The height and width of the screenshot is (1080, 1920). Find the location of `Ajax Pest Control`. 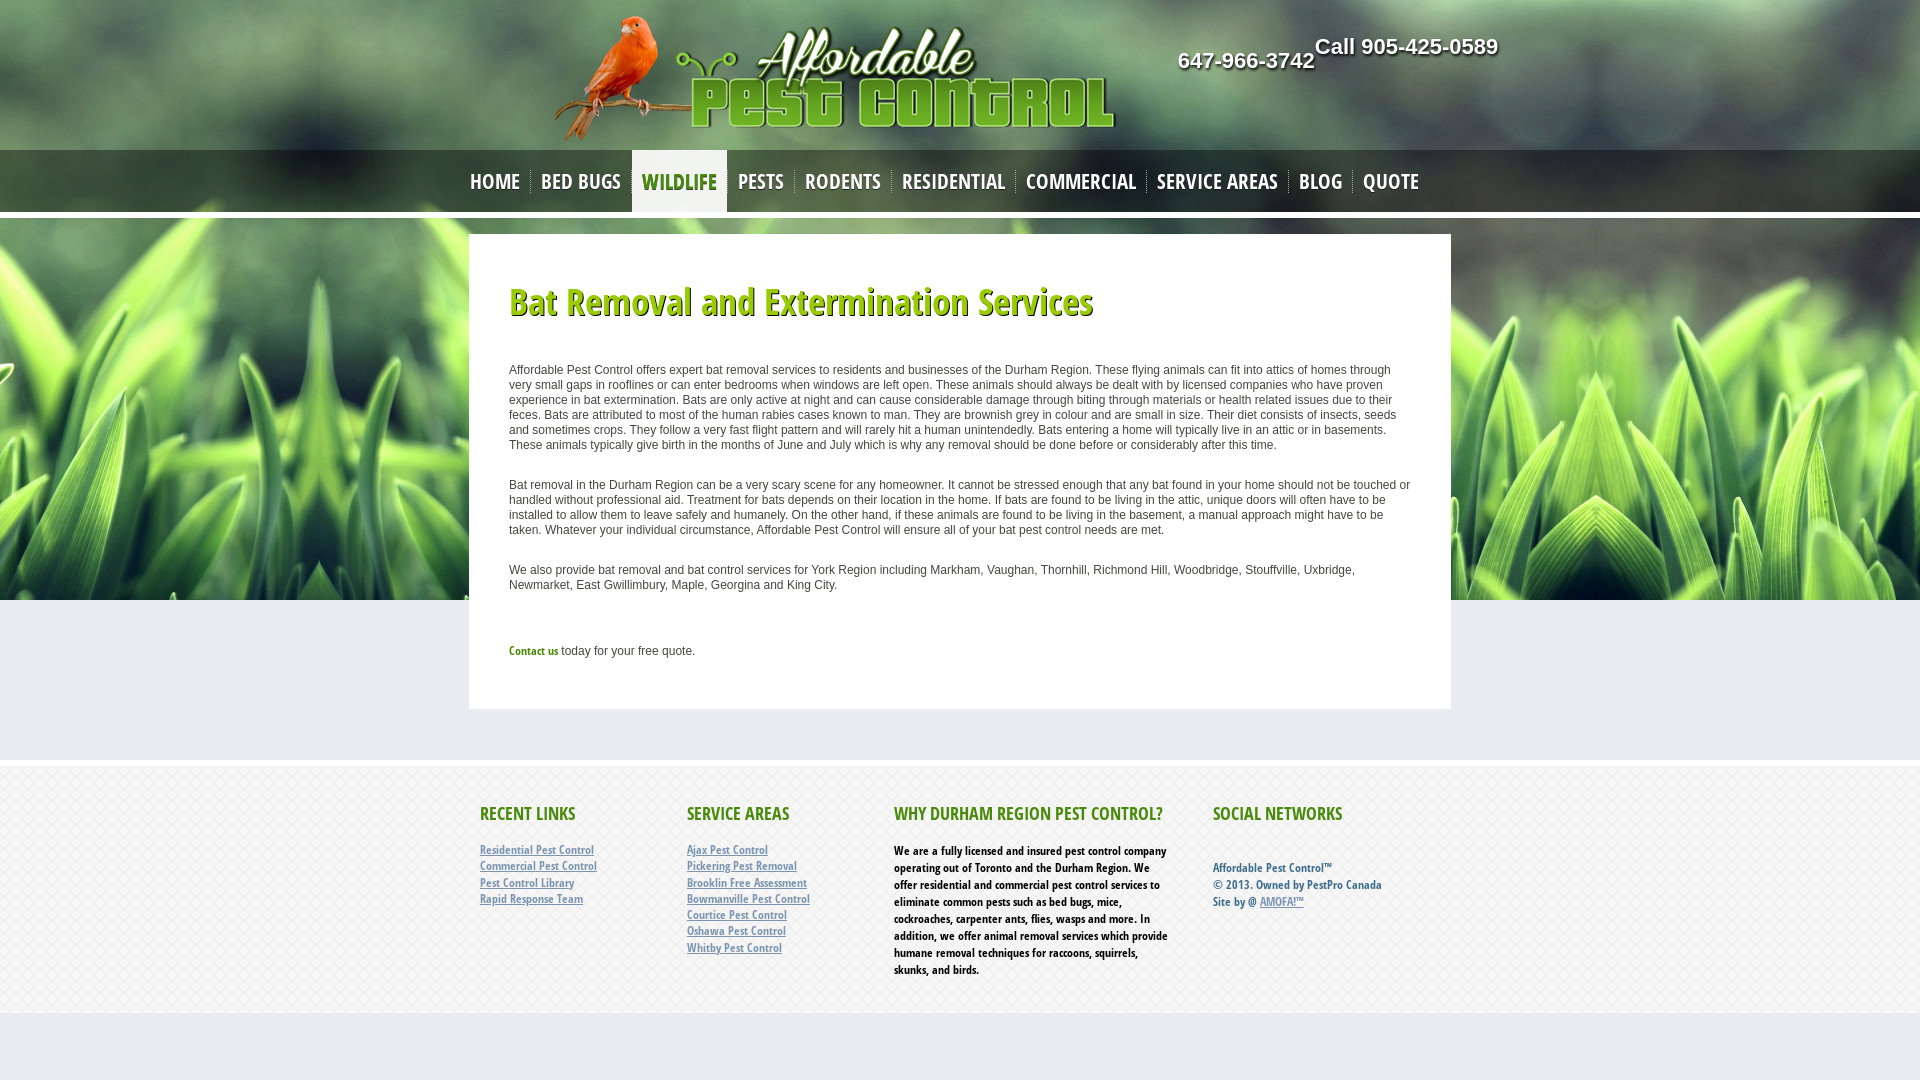

Ajax Pest Control is located at coordinates (728, 850).